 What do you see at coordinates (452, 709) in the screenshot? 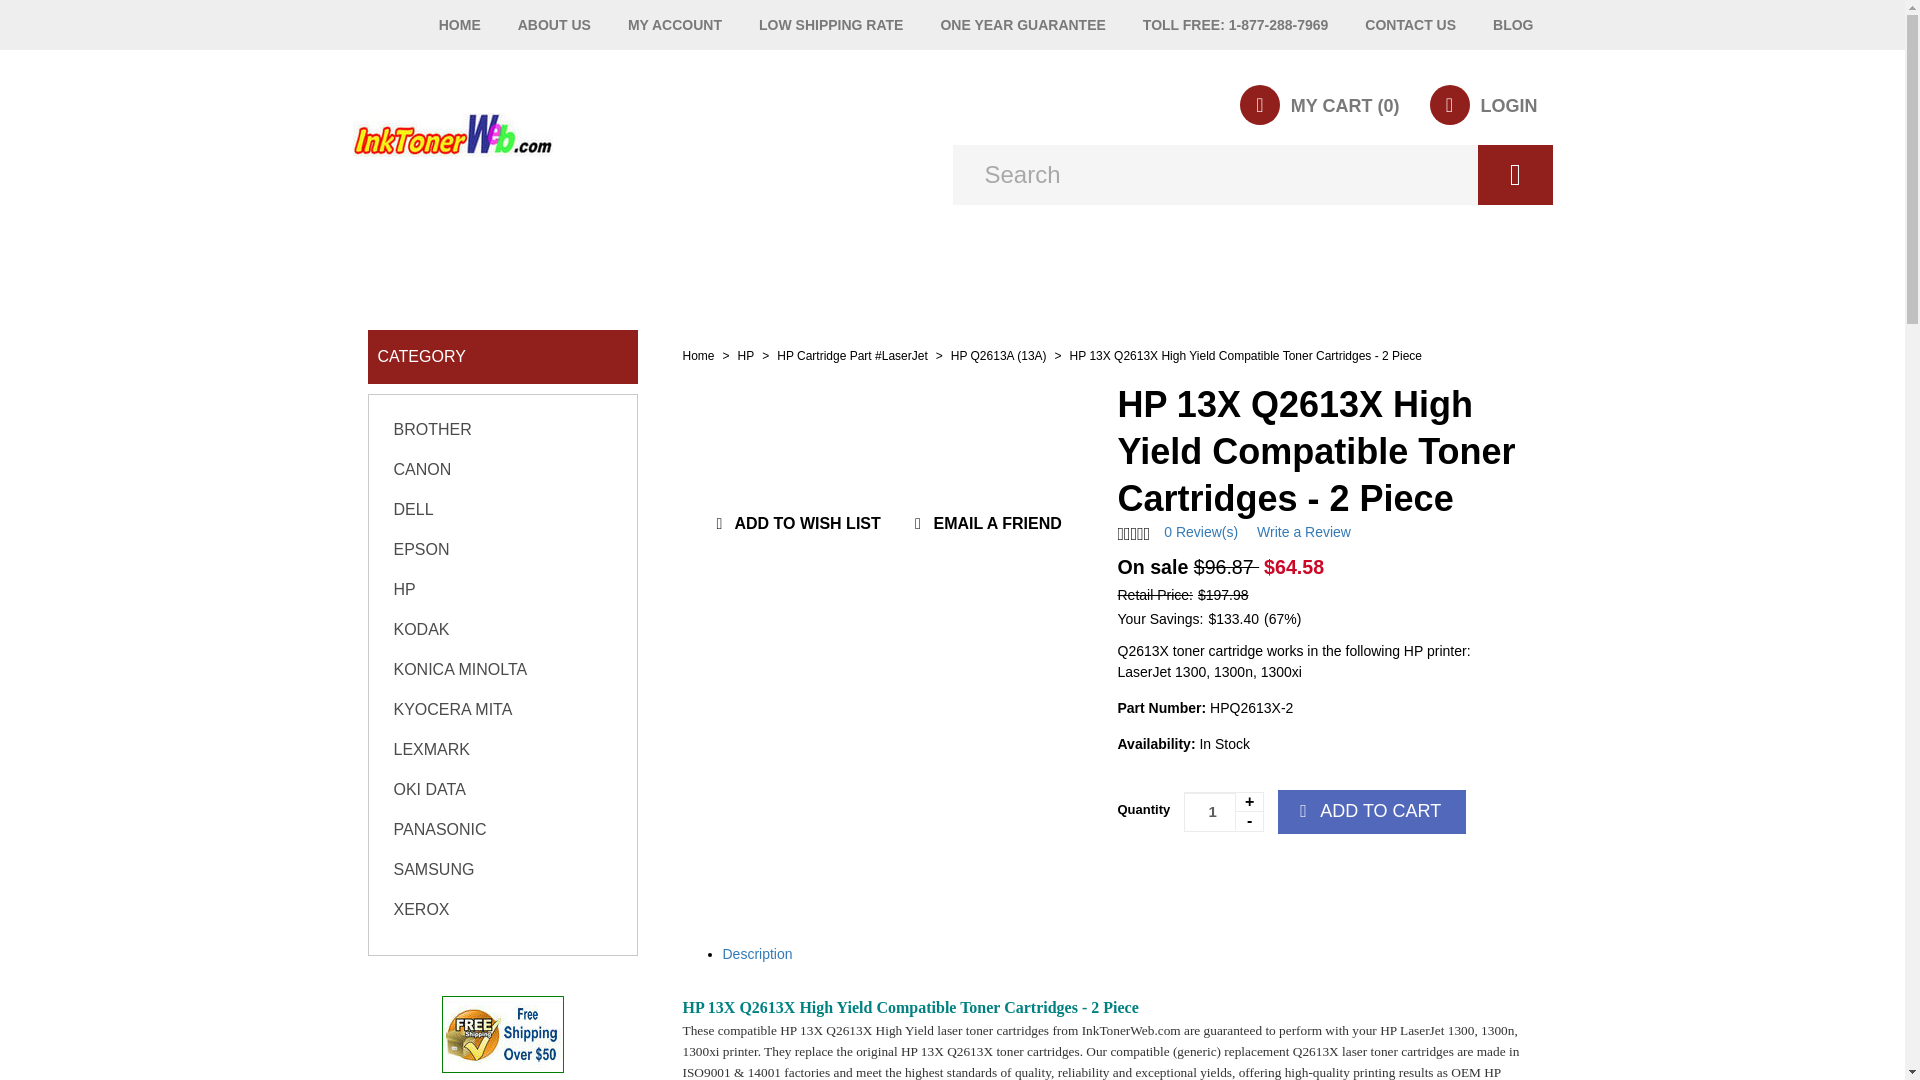
I see `KYOCERA MITA` at bounding box center [452, 709].